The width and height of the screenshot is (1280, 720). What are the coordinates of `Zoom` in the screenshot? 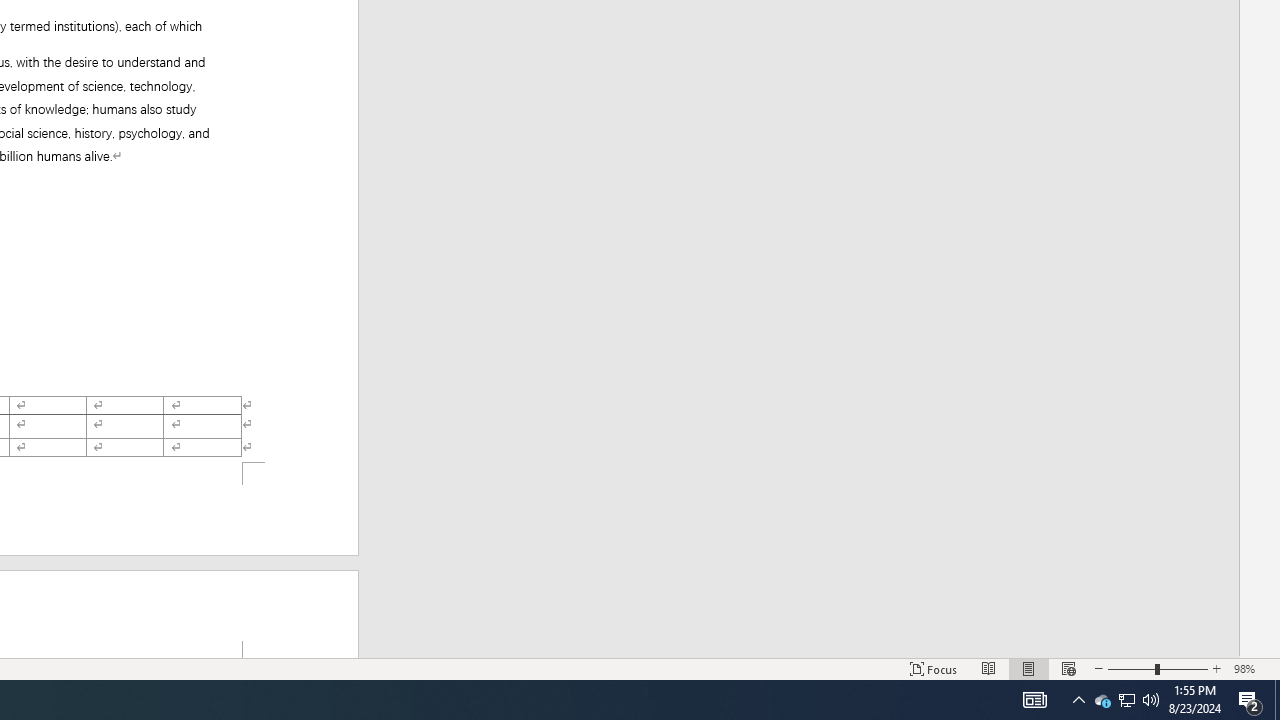 It's located at (1158, 668).